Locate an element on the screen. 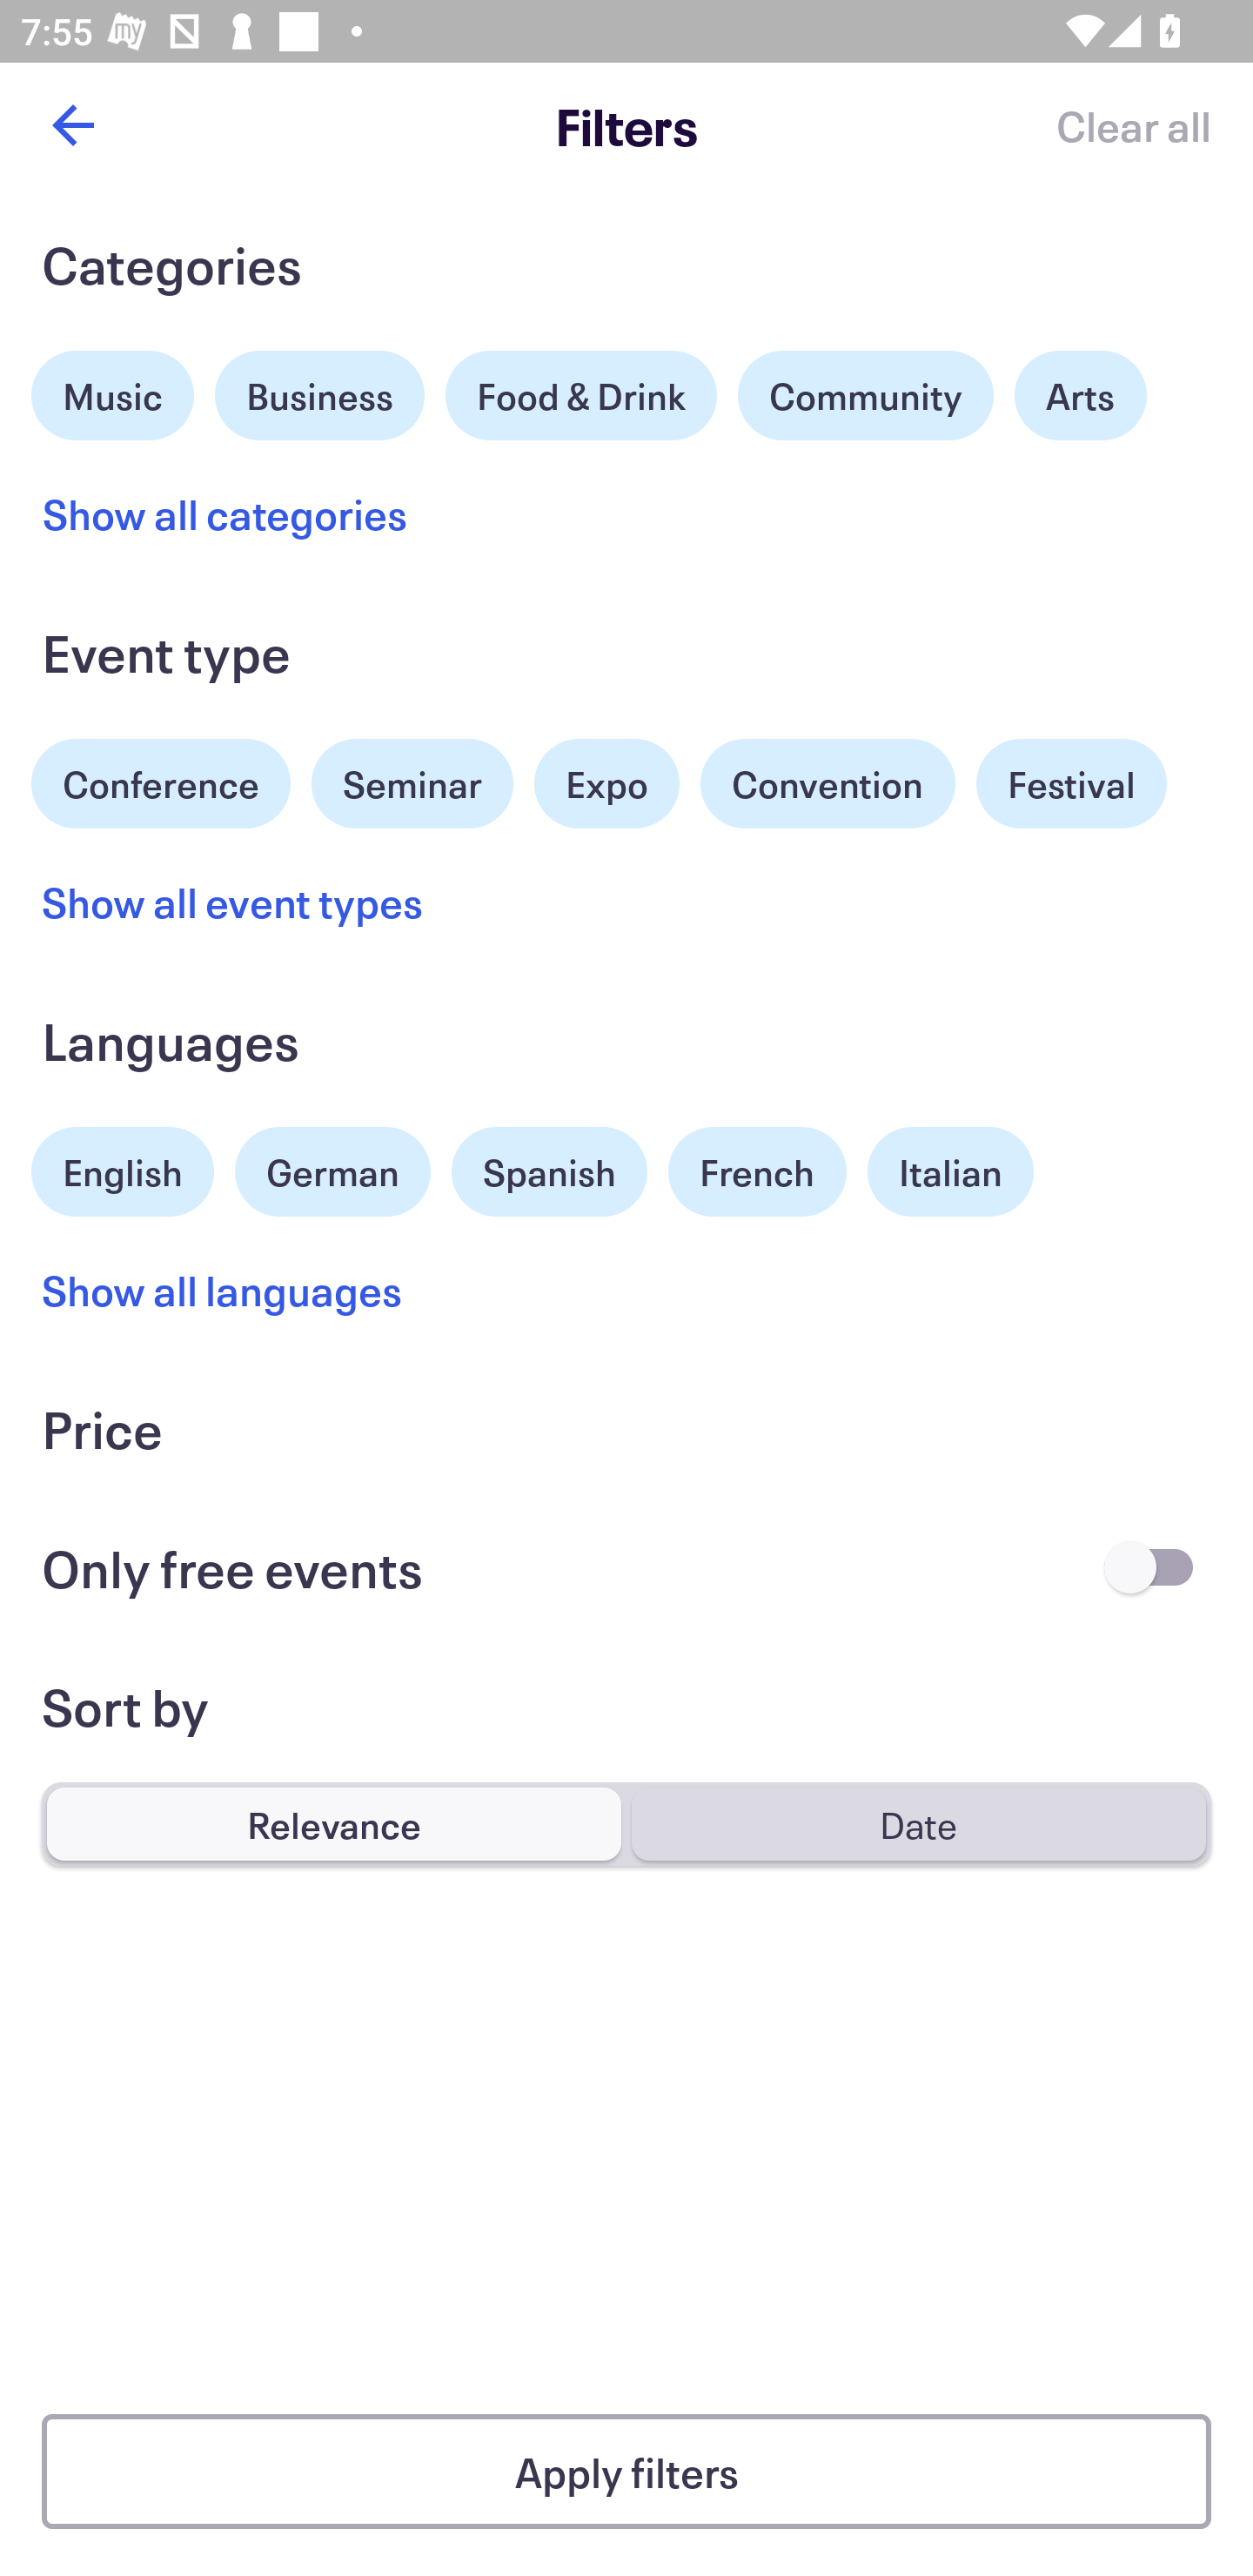  Festival is located at coordinates (1070, 783).